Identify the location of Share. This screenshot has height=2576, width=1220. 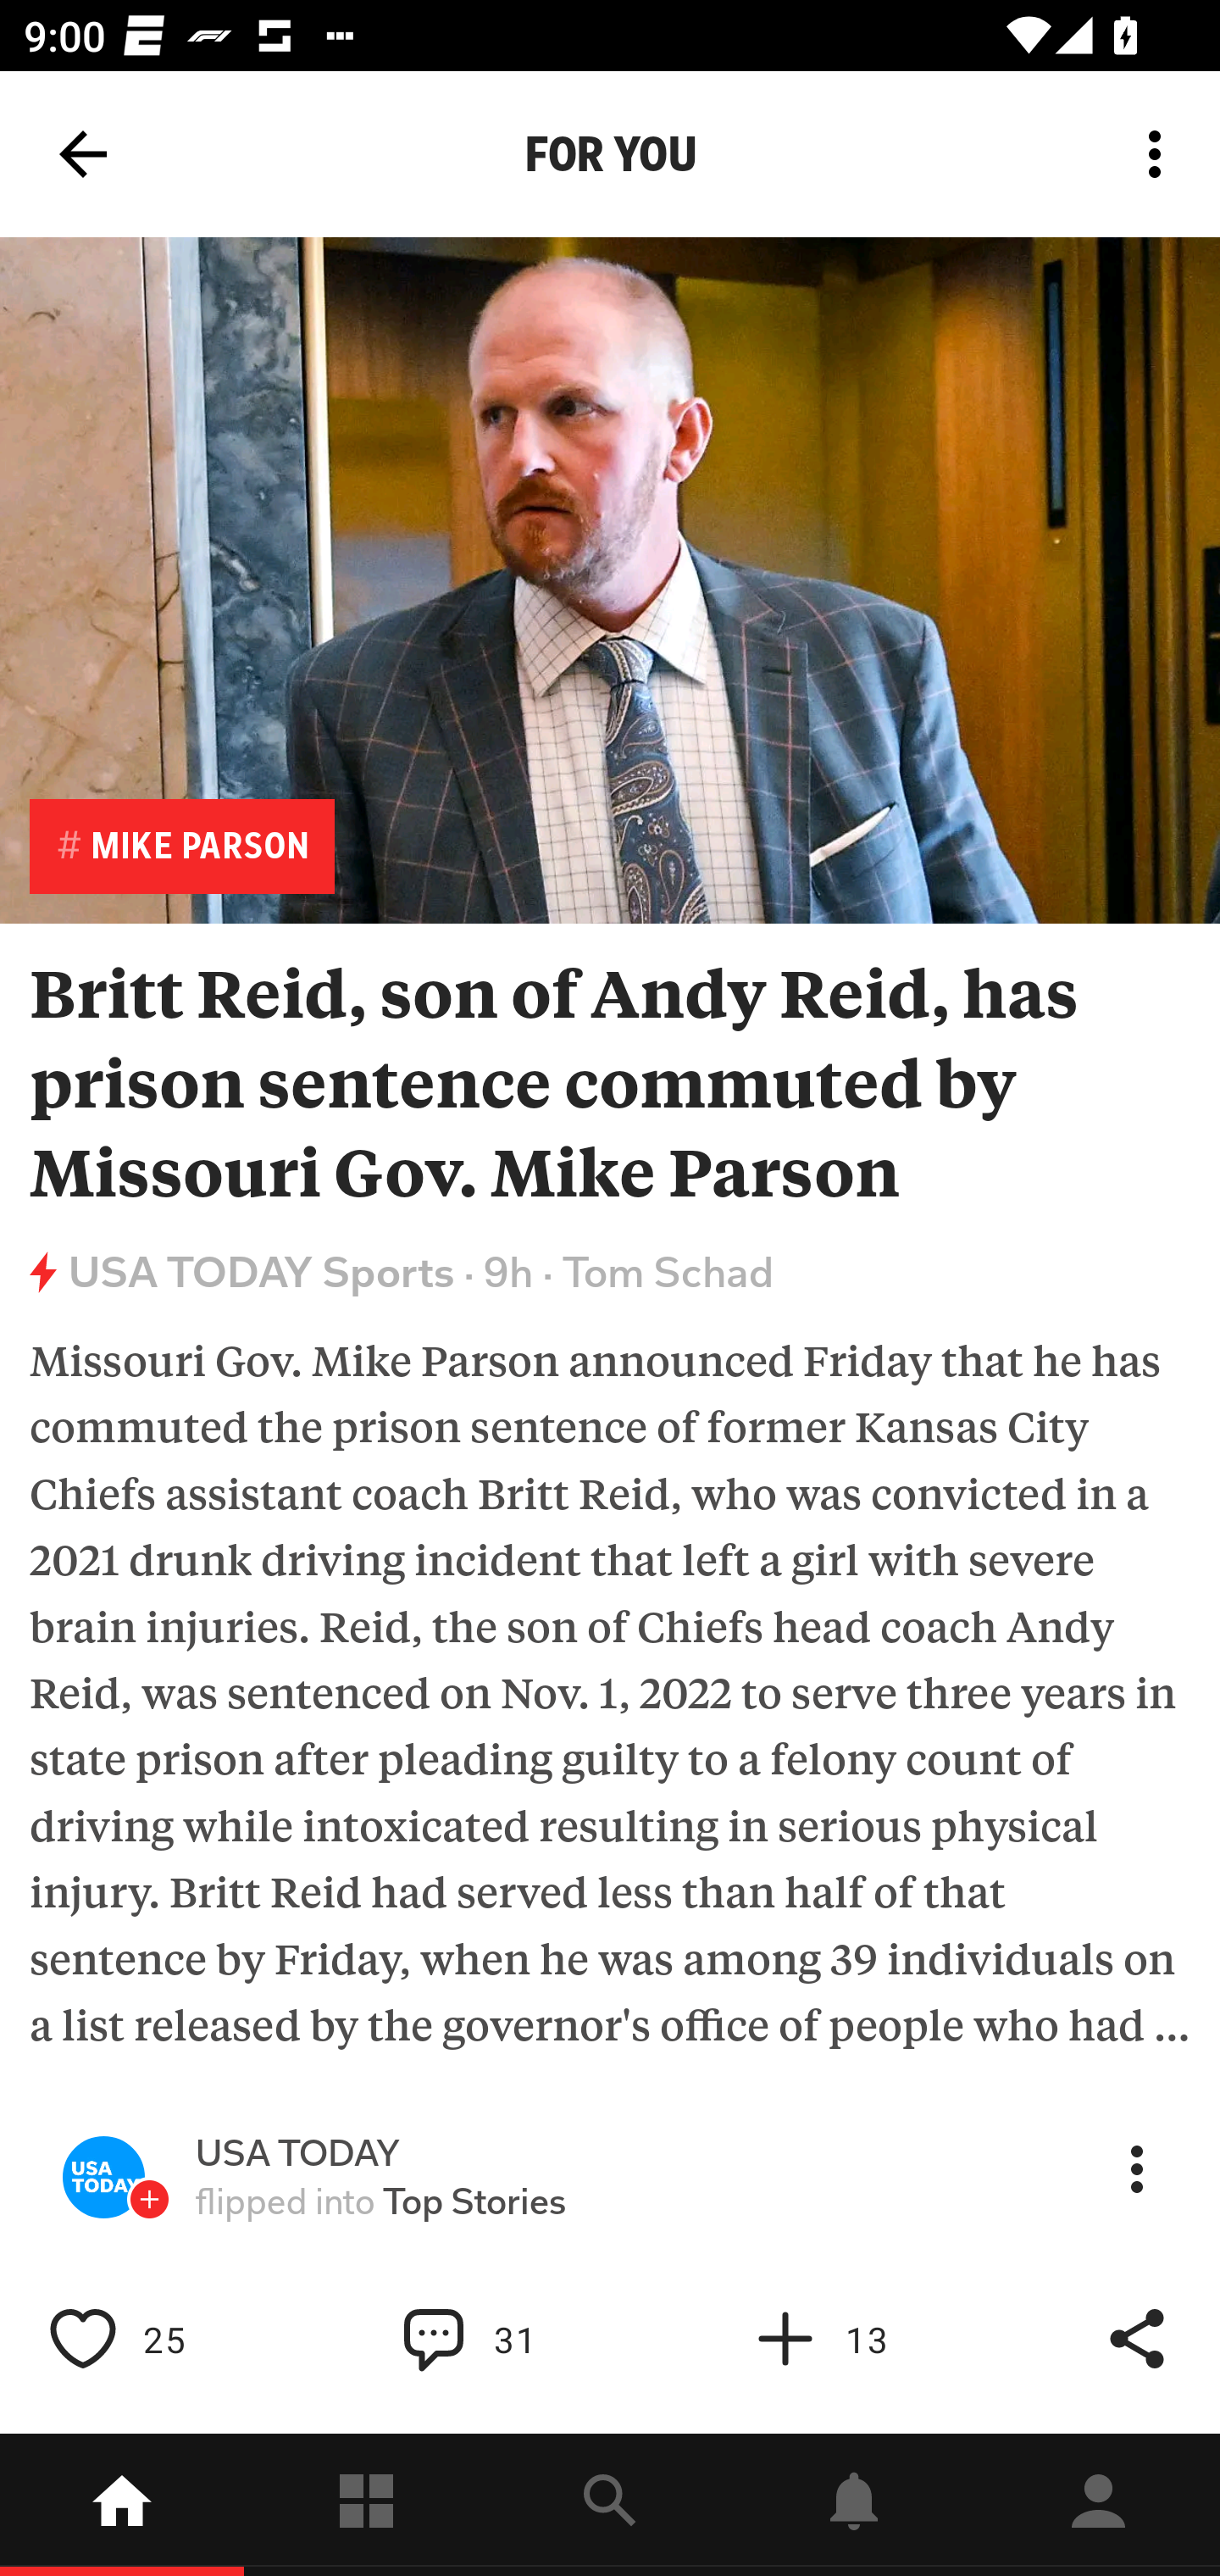
(1137, 2339).